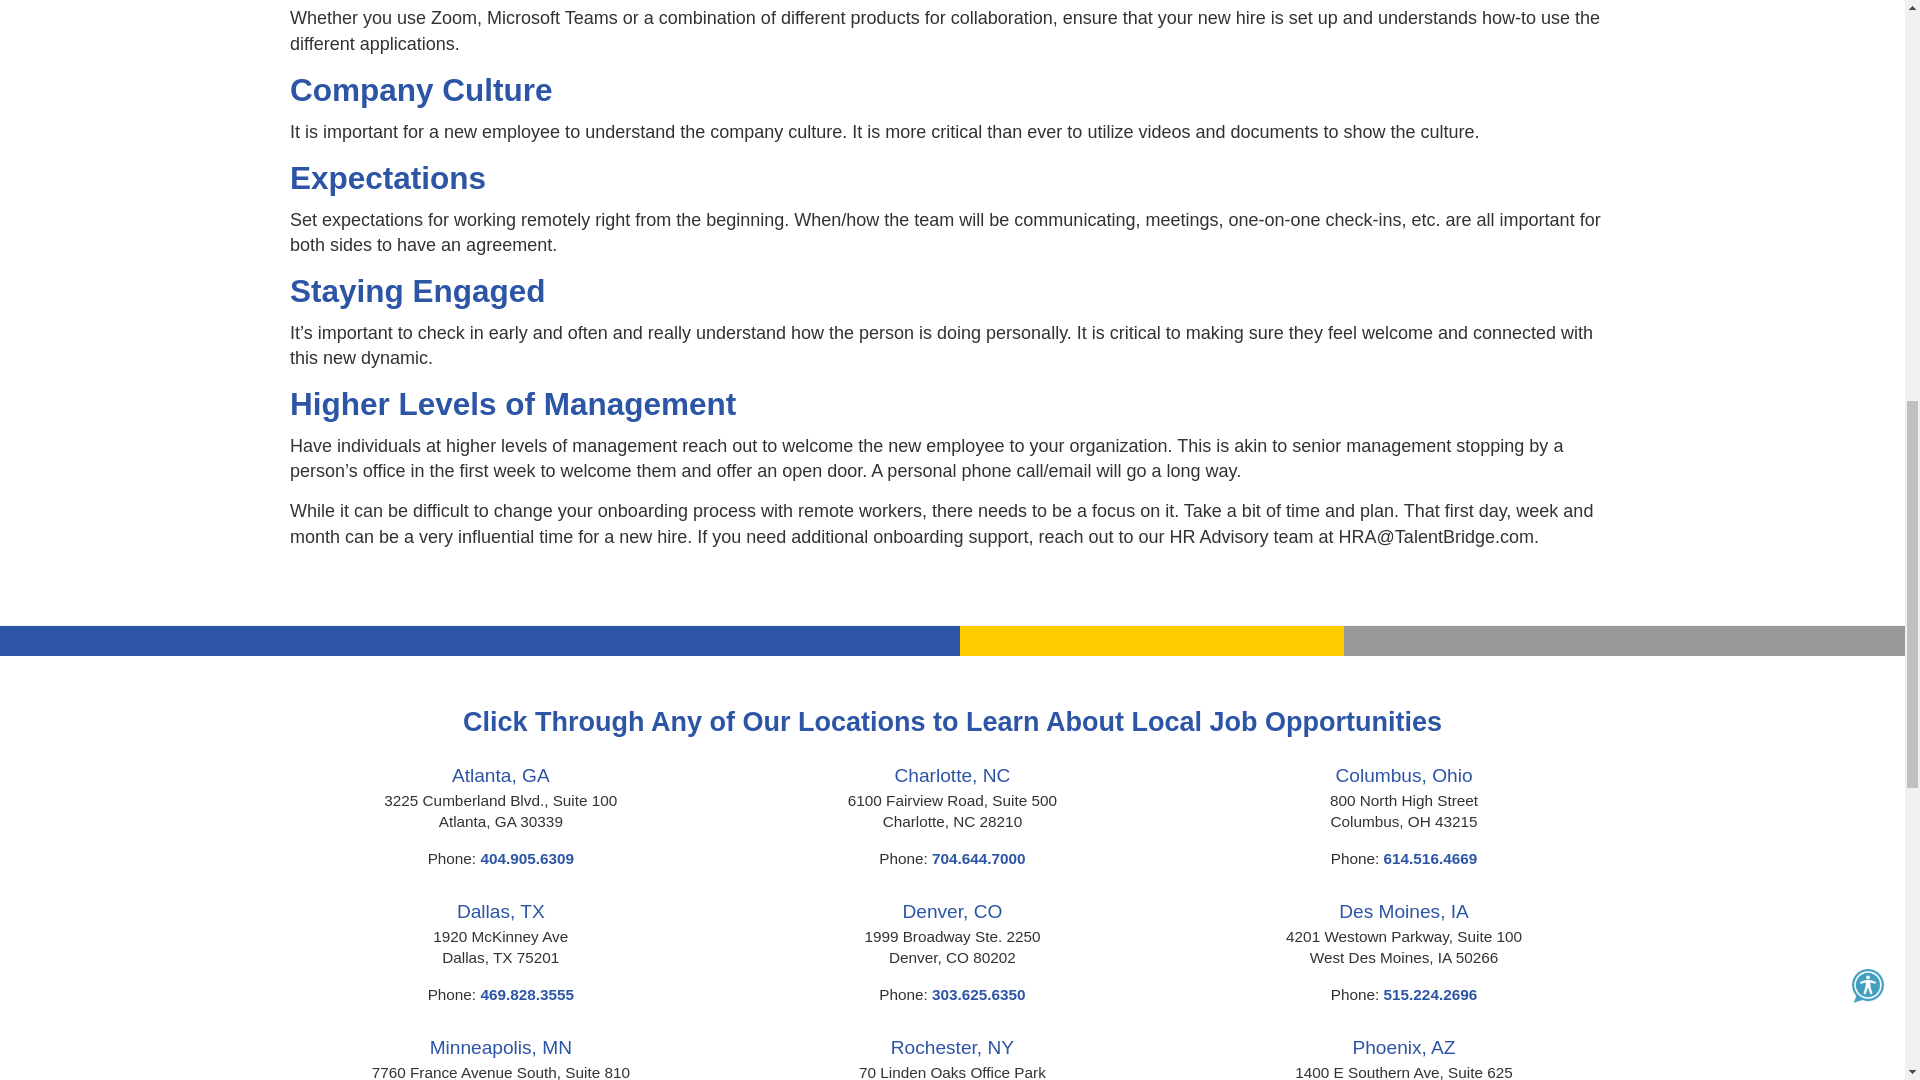  Describe the element at coordinates (501, 1047) in the screenshot. I see `Minneapolis, MN` at that location.